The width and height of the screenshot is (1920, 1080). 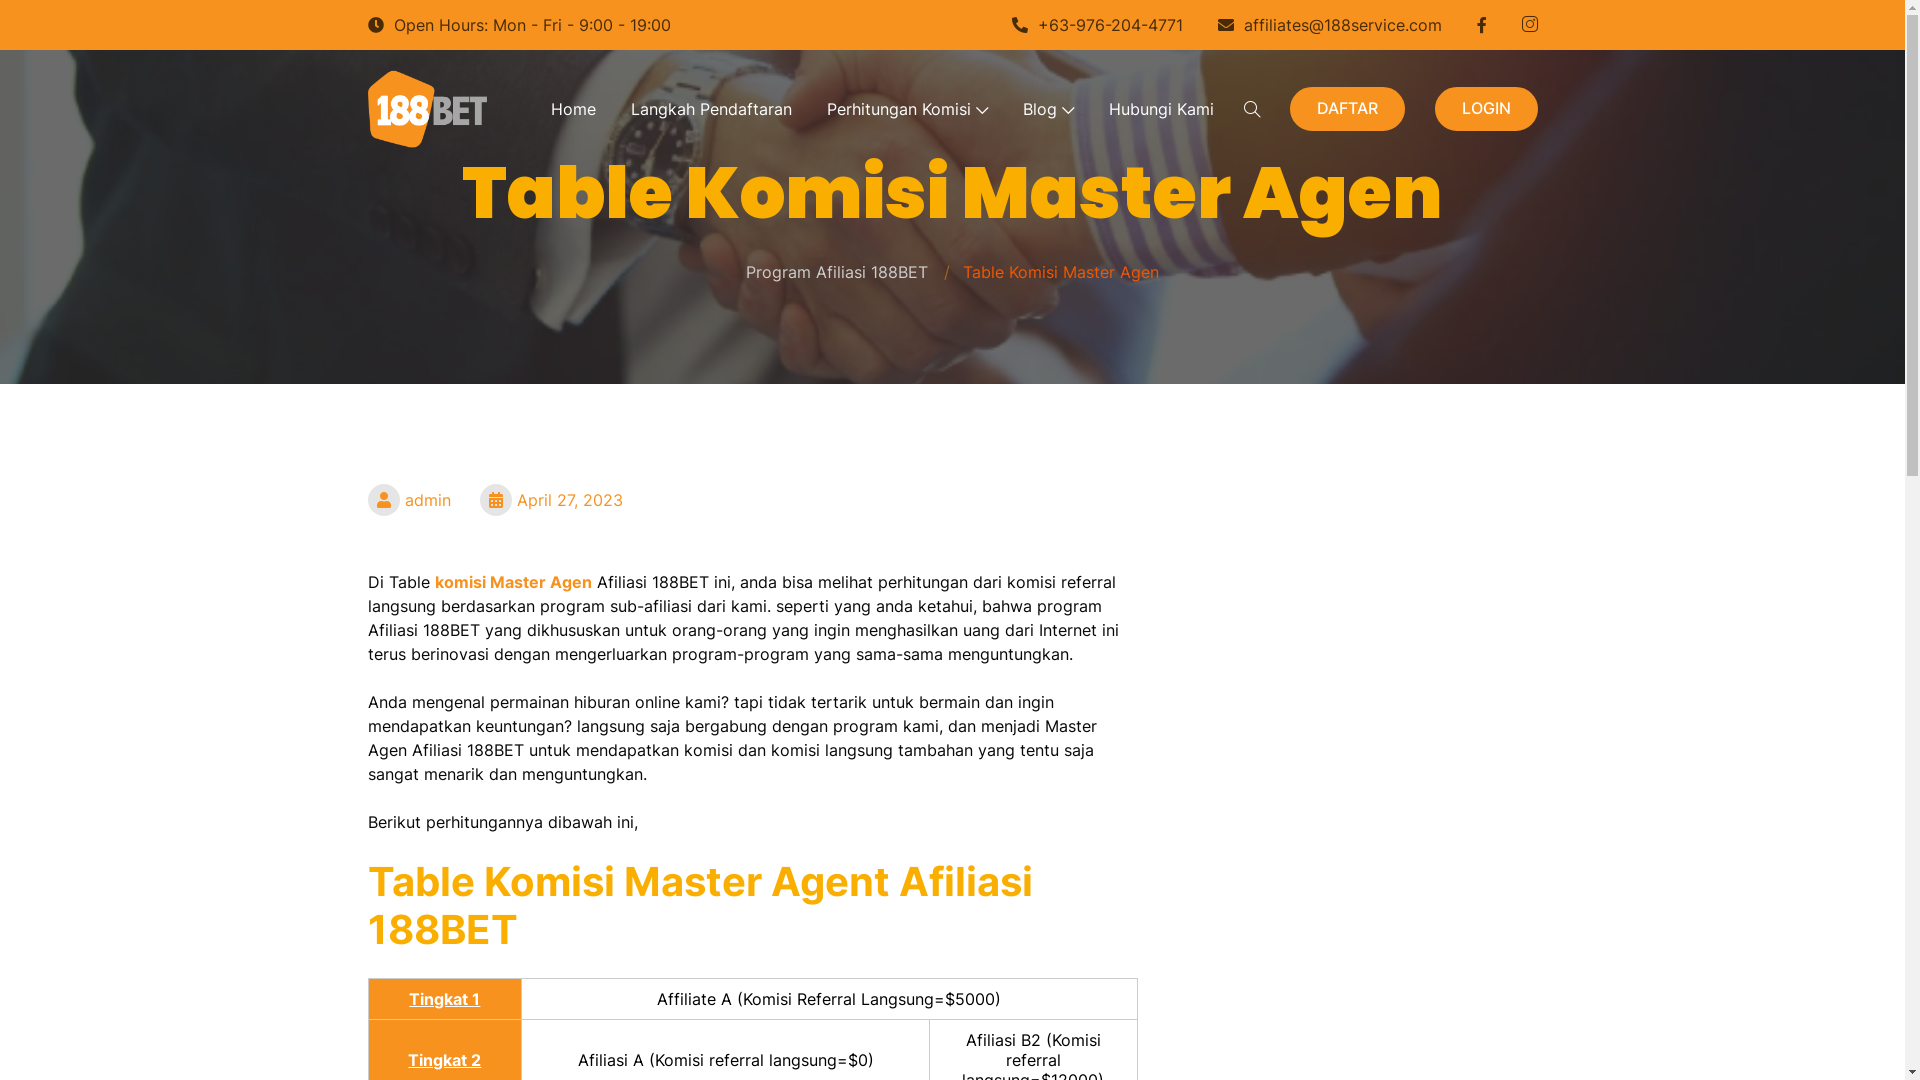 What do you see at coordinates (1348, 108) in the screenshot?
I see `DAFTAR` at bounding box center [1348, 108].